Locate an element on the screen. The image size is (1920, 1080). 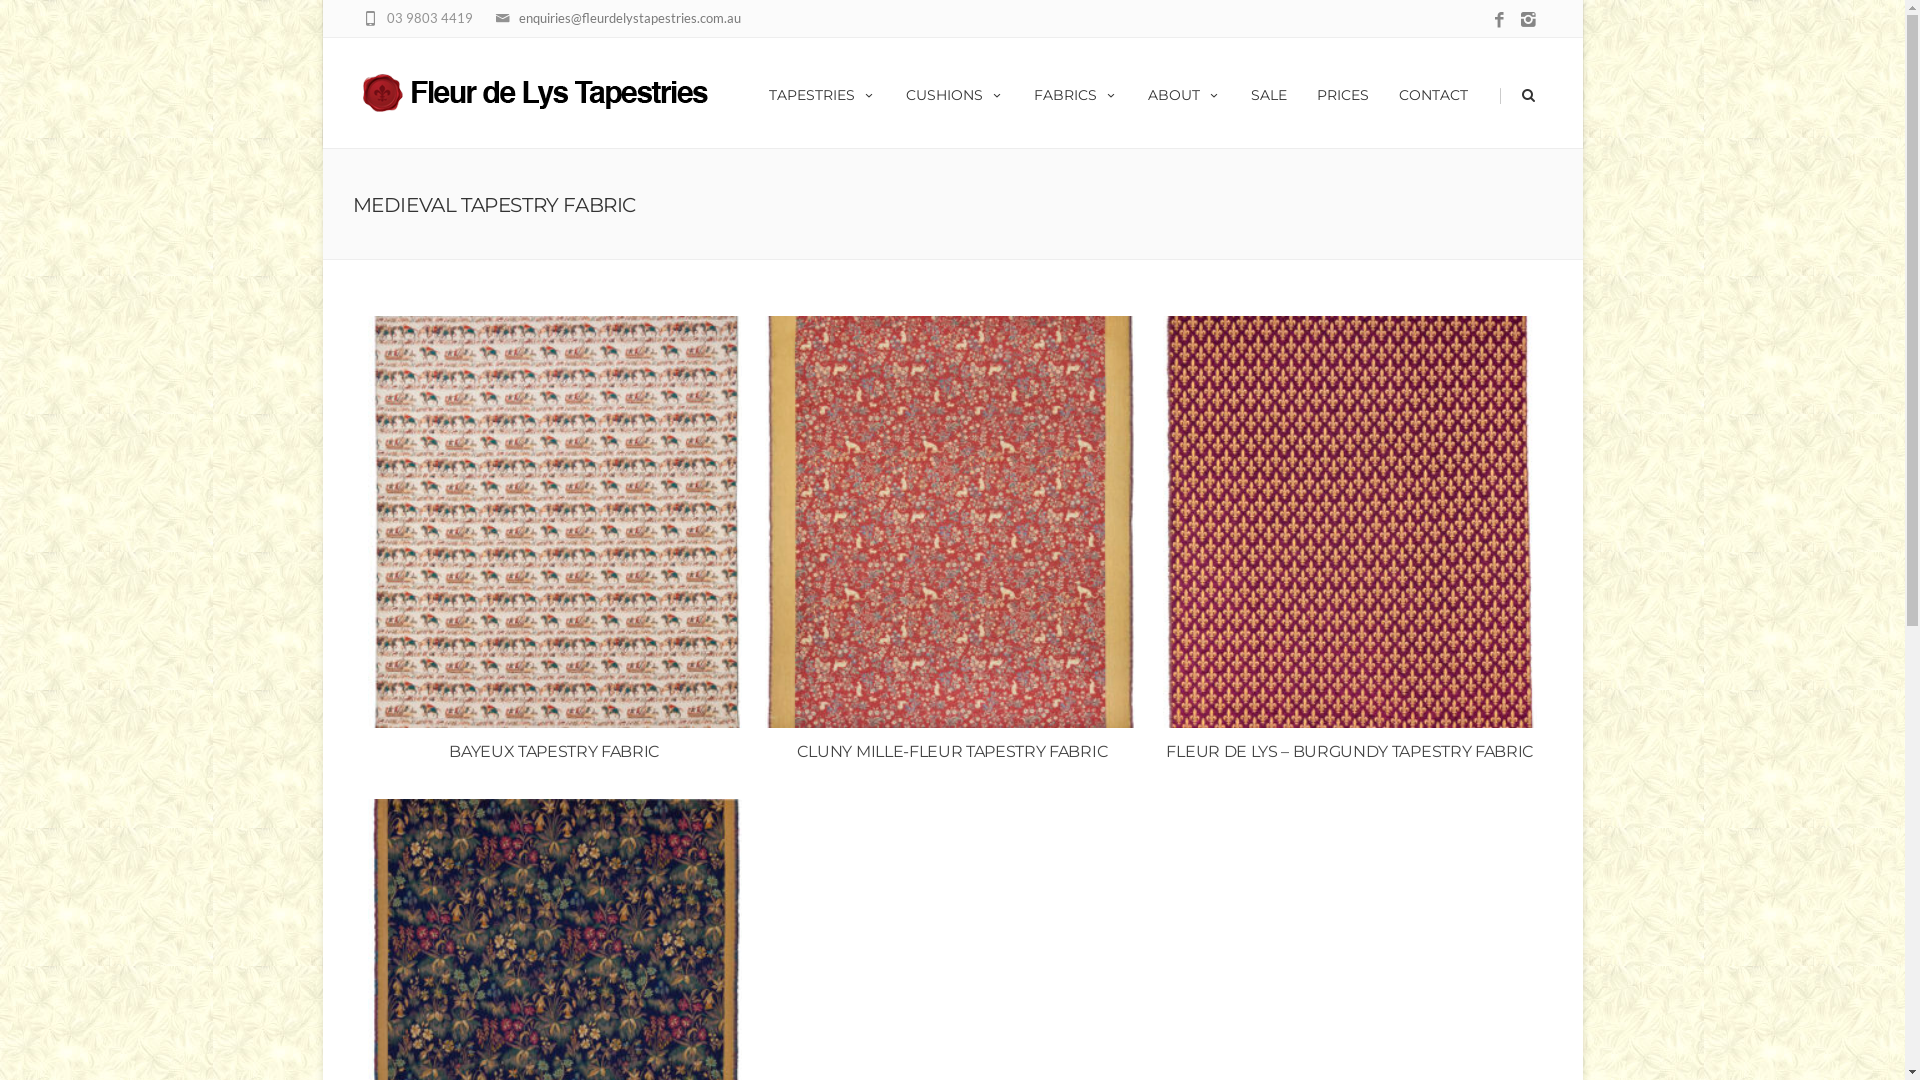
BAYEUX TAPESTRY FABRIC is located at coordinates (555, 544).